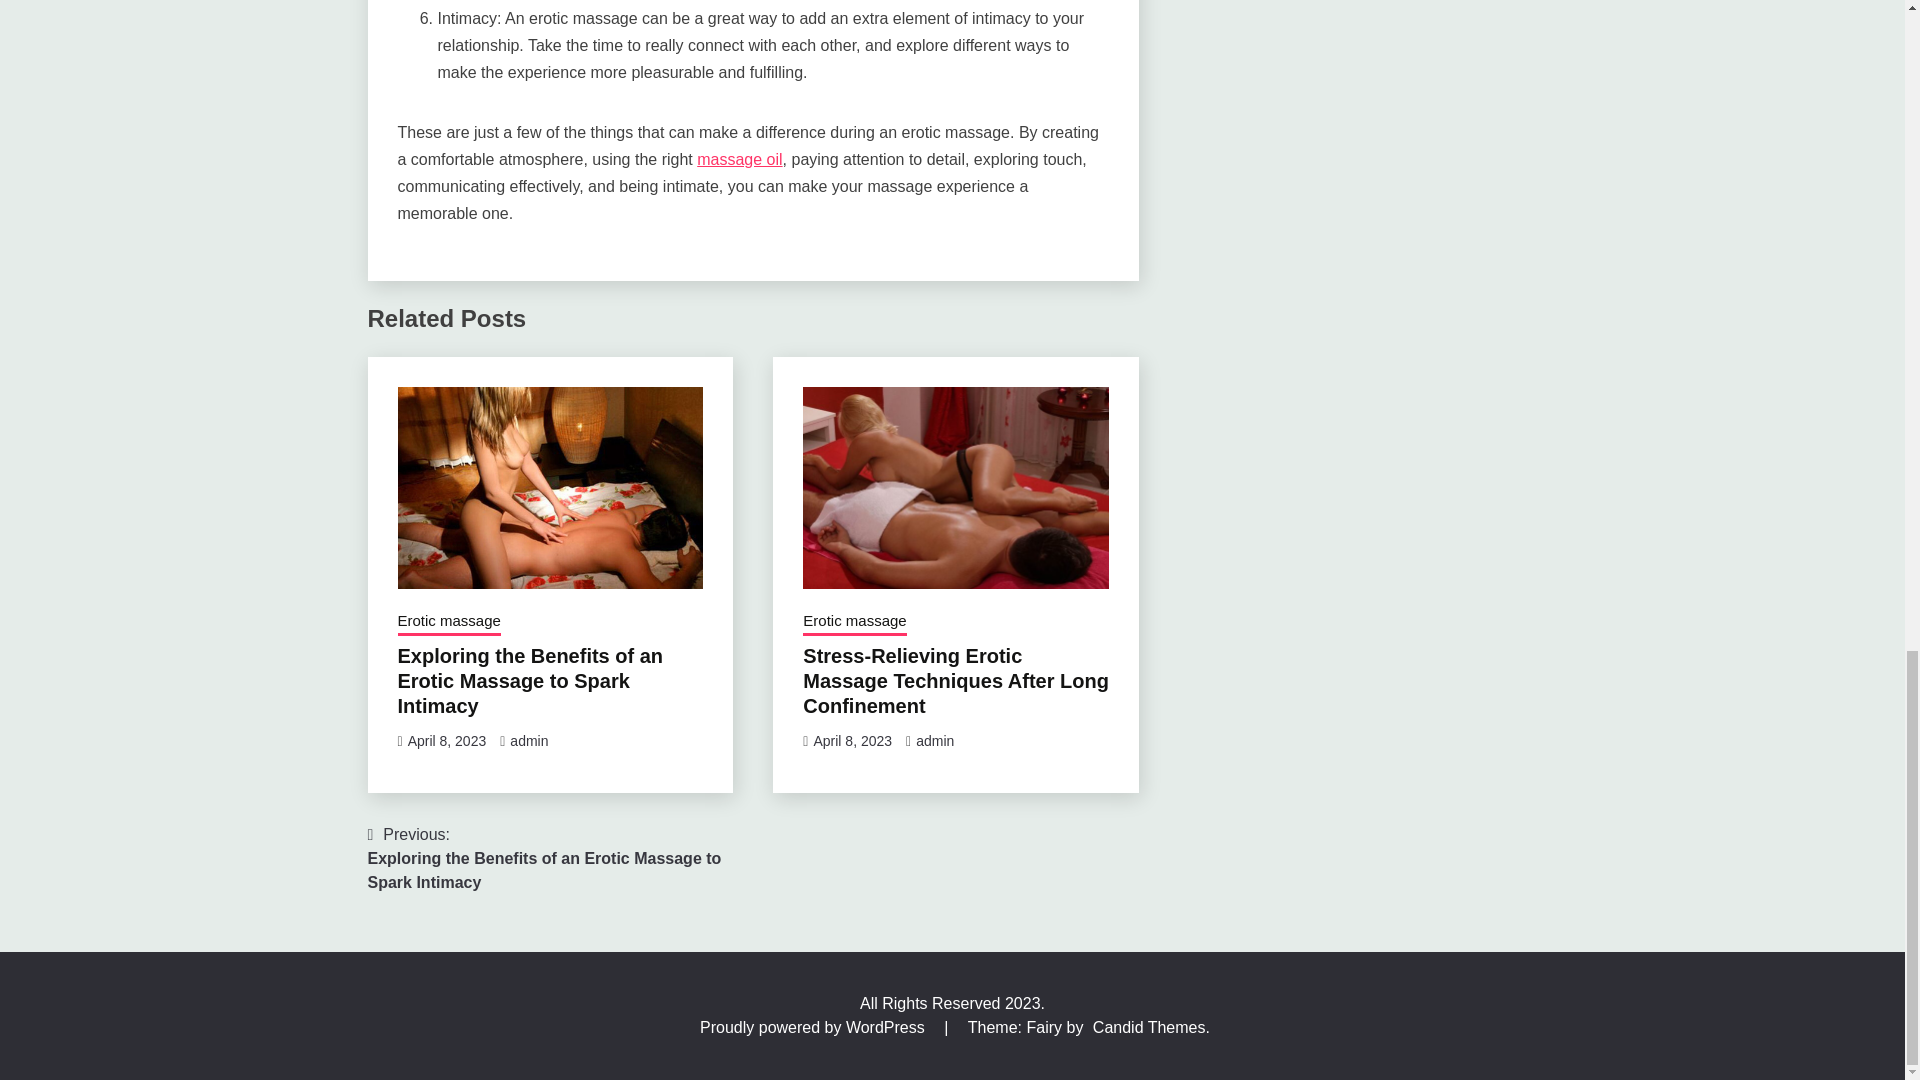  Describe the element at coordinates (852, 741) in the screenshot. I see `April 8, 2023` at that location.